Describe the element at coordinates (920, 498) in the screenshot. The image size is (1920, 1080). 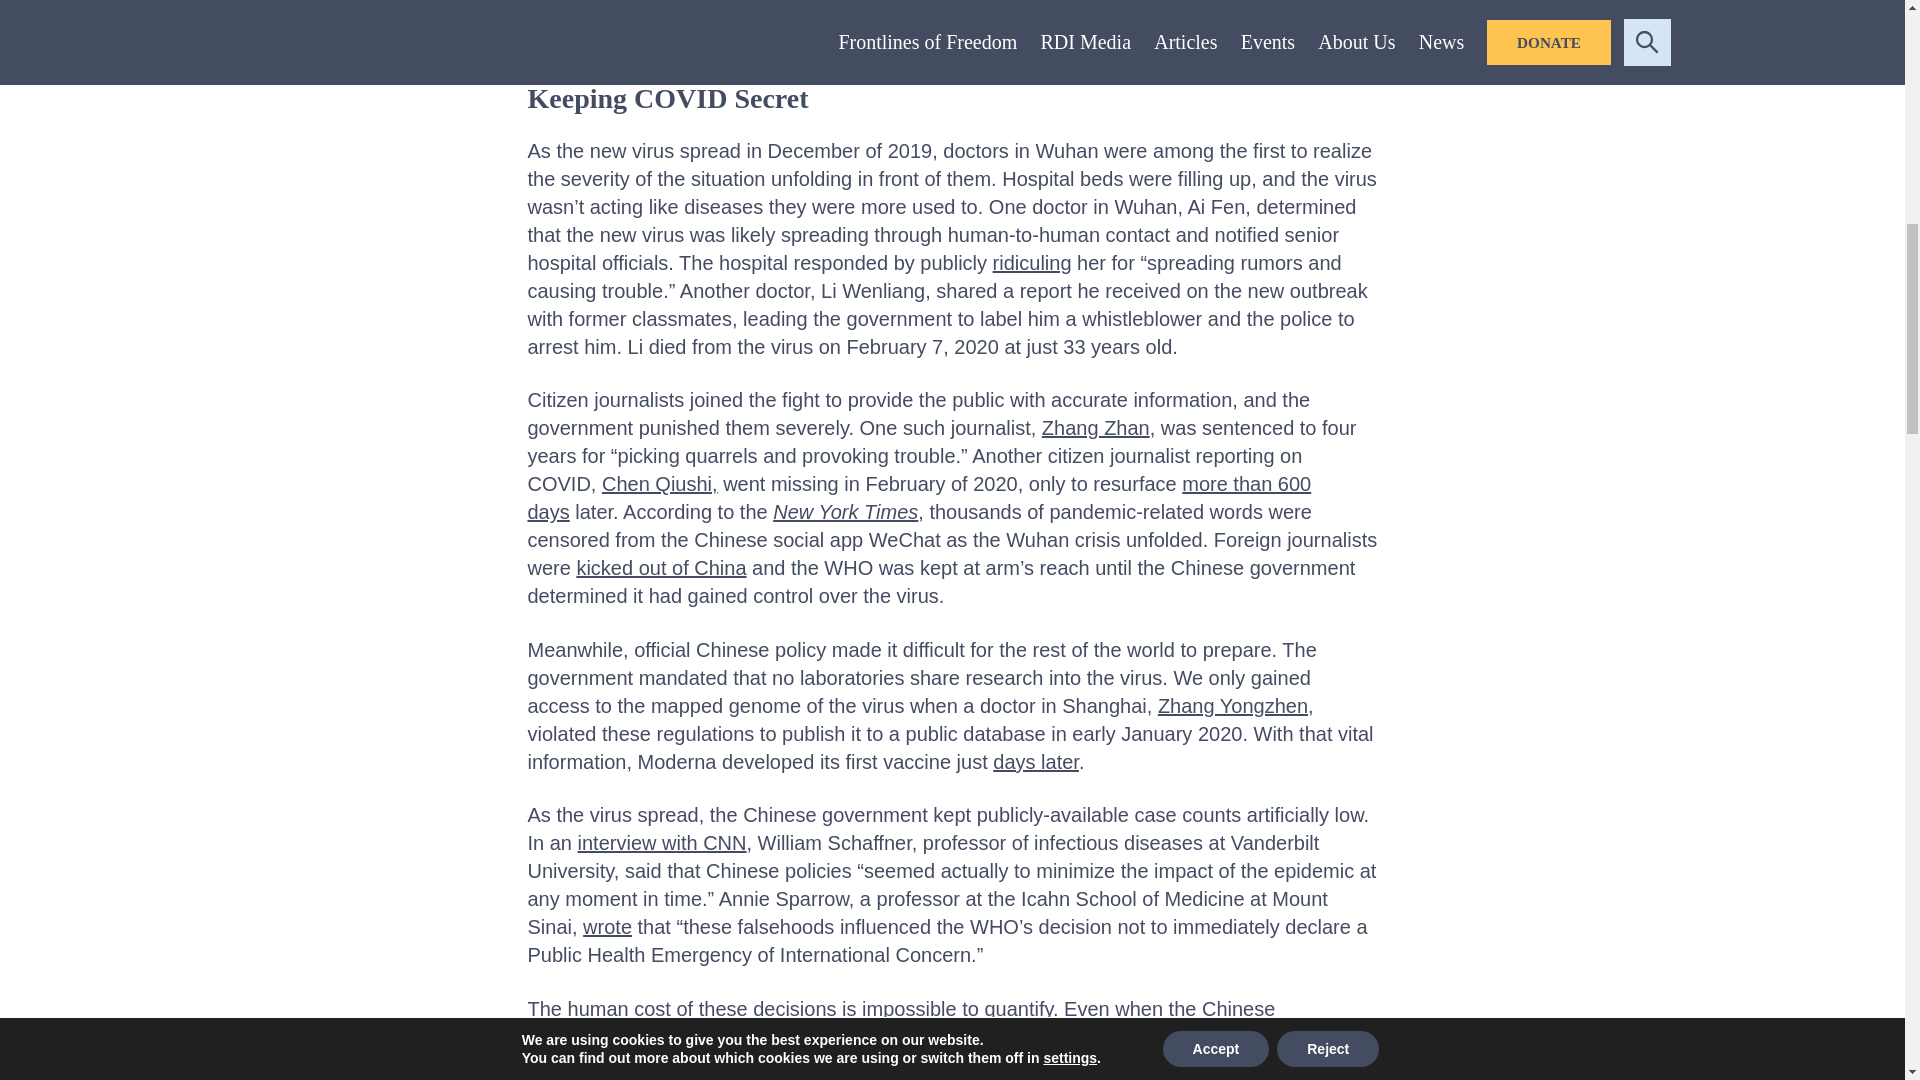
I see `more than 600 days` at that location.